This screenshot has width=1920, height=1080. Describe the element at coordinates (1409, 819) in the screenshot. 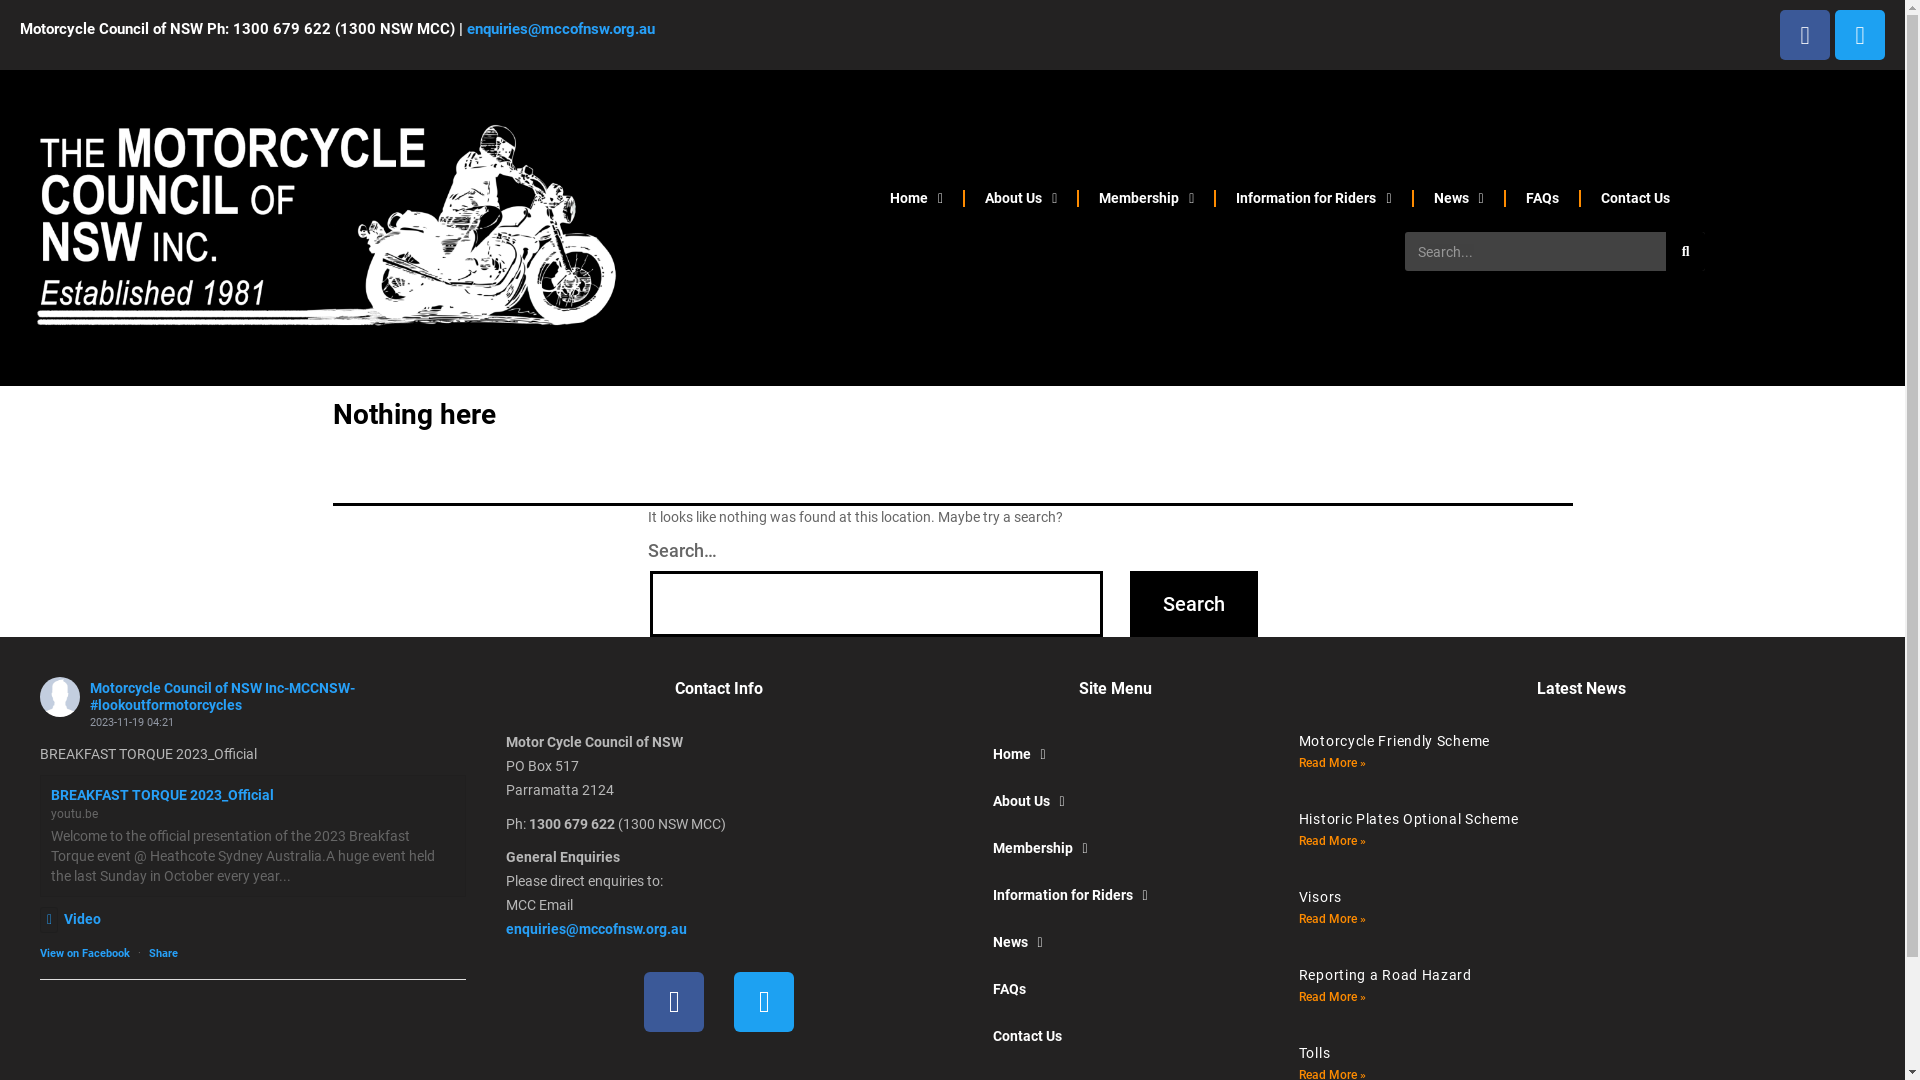

I see `Historic Plates Optional Scheme` at that location.